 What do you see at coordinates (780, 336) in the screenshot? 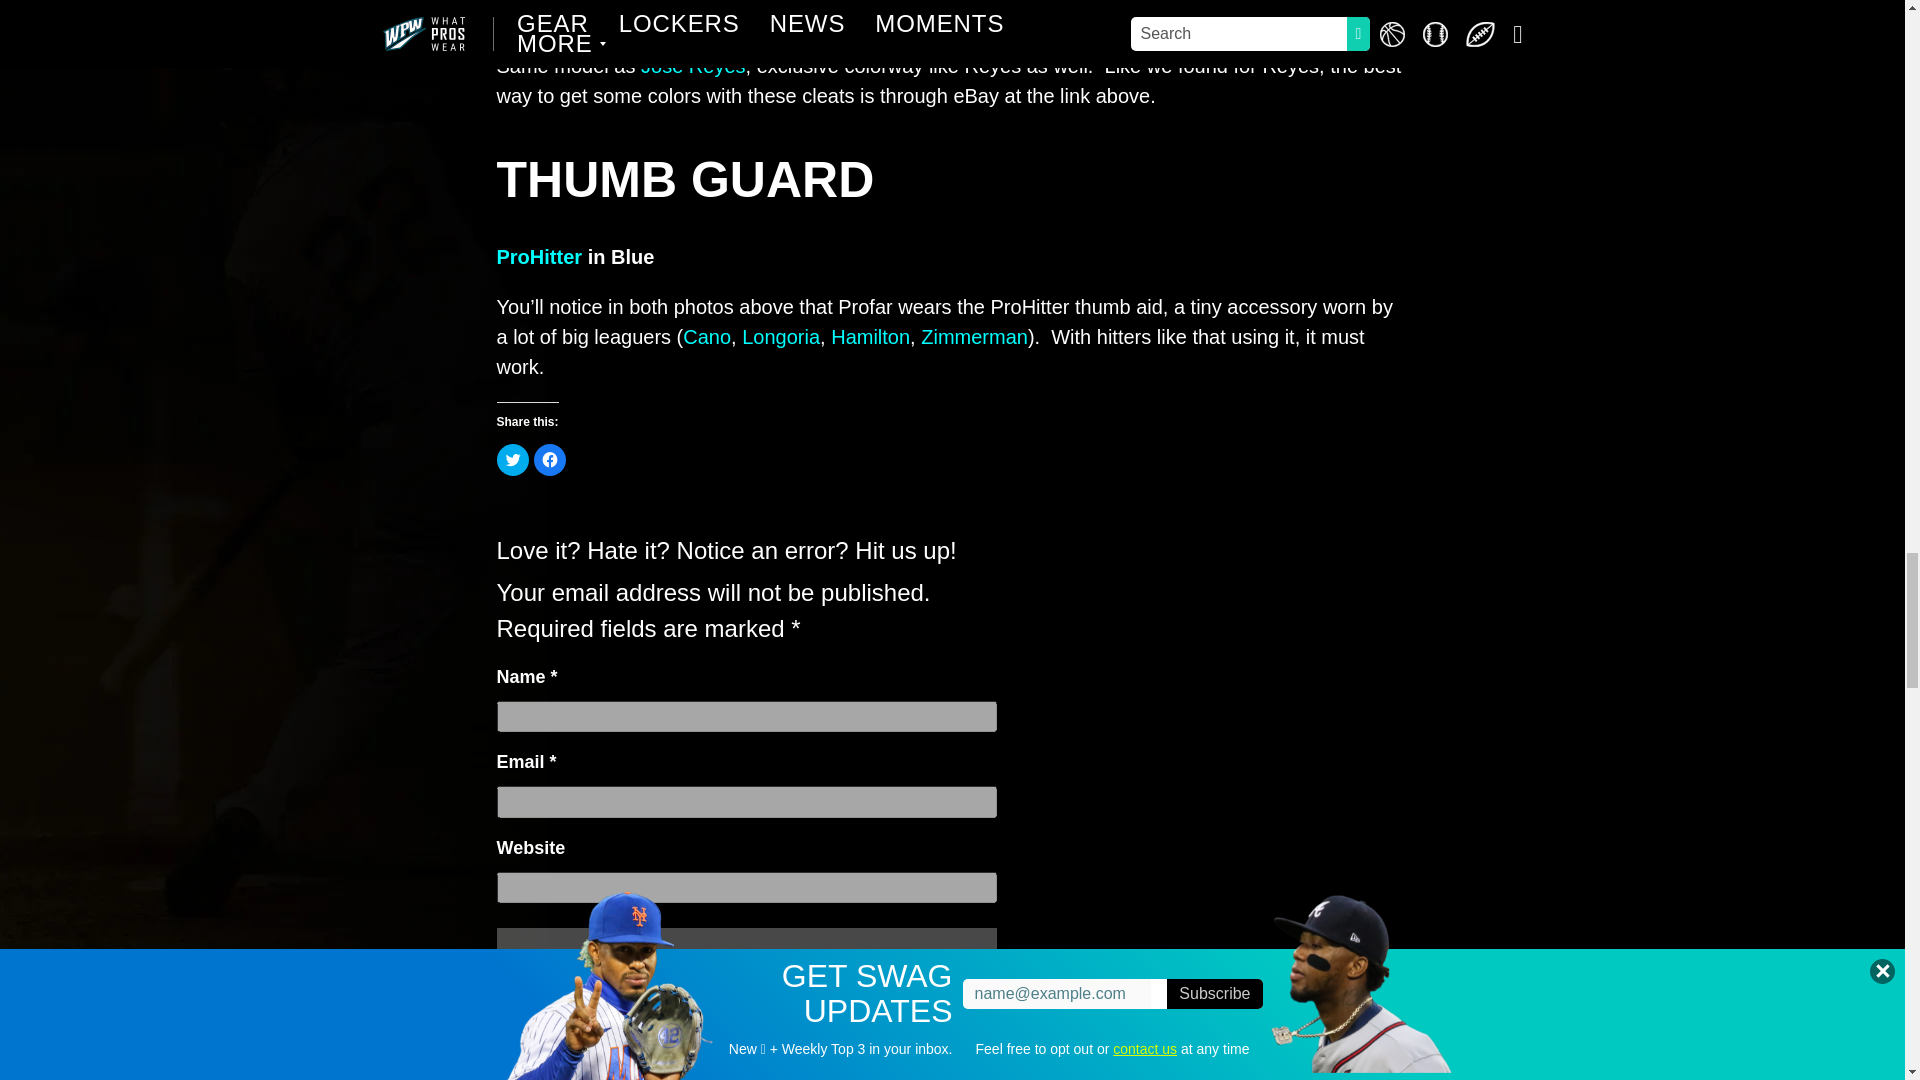
I see `Player Profile: Evan Longoria` at bounding box center [780, 336].